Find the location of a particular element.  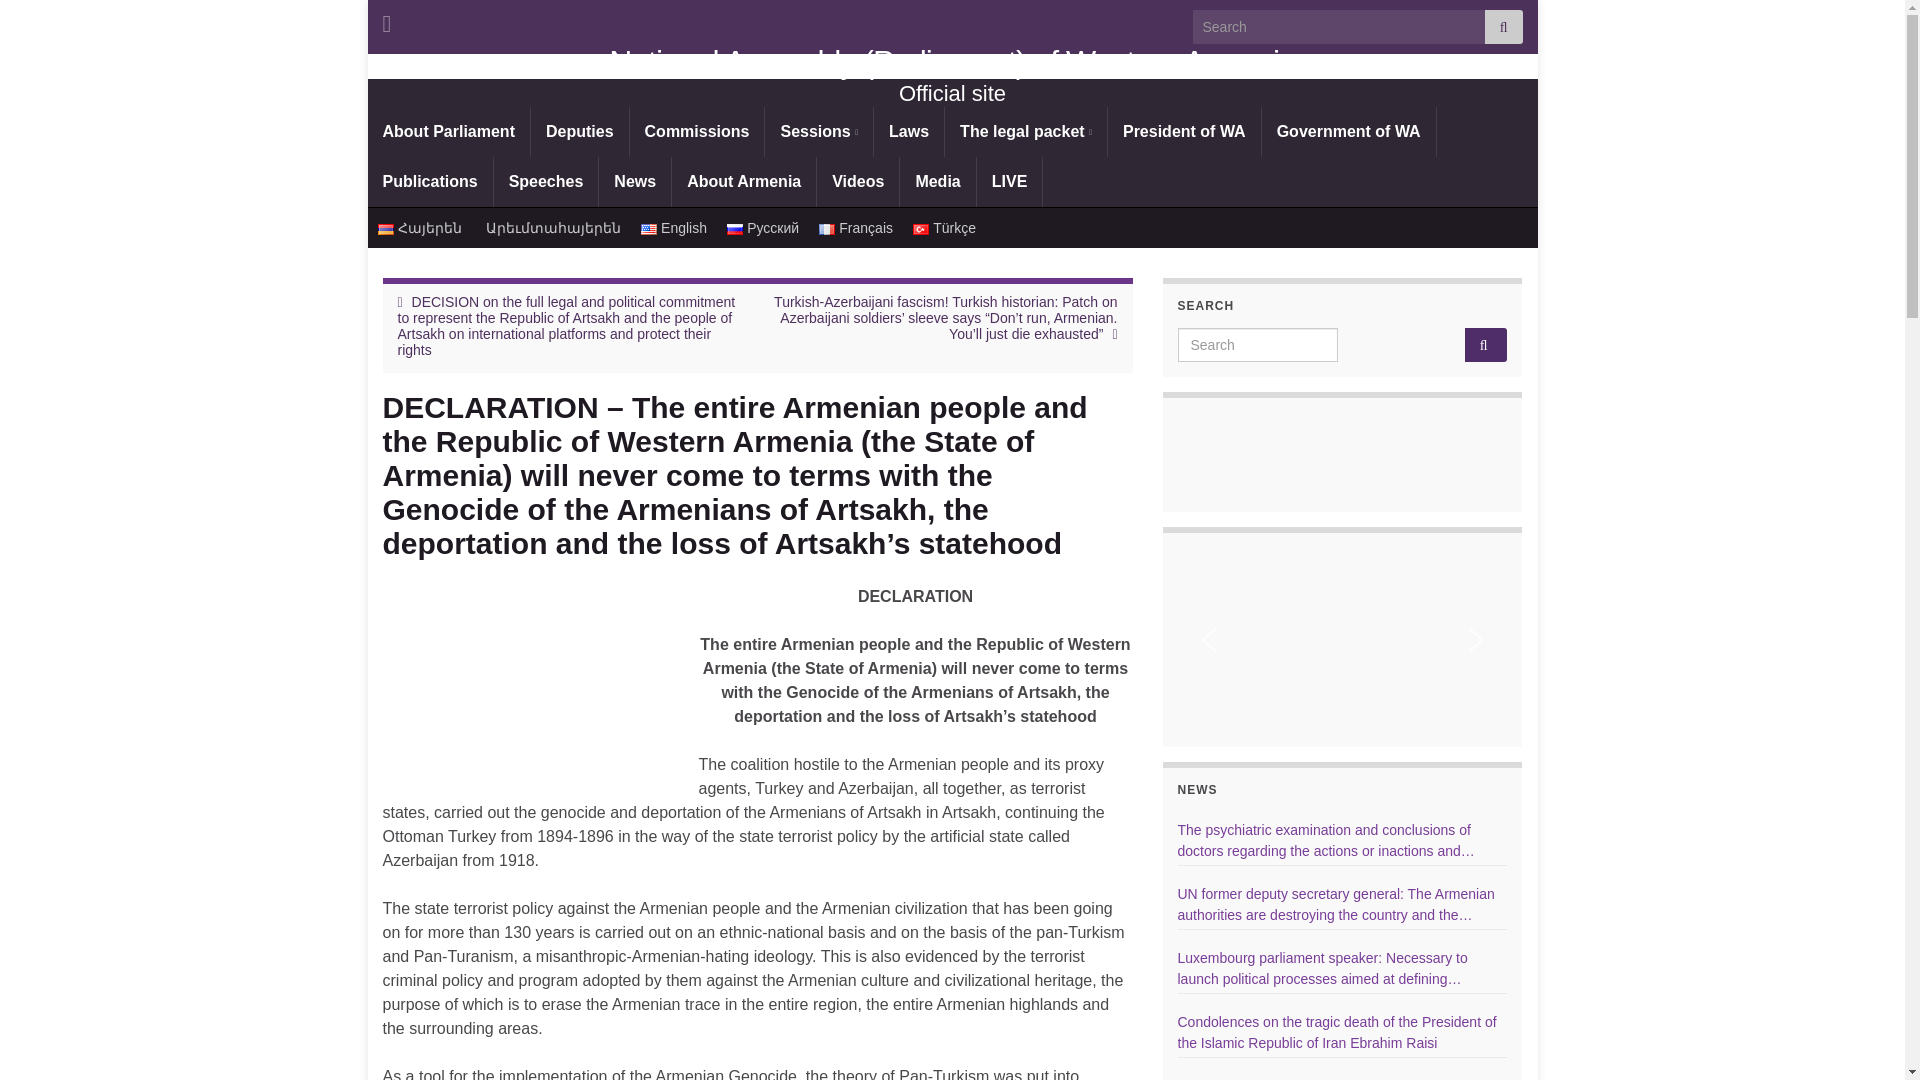

English is located at coordinates (674, 228).